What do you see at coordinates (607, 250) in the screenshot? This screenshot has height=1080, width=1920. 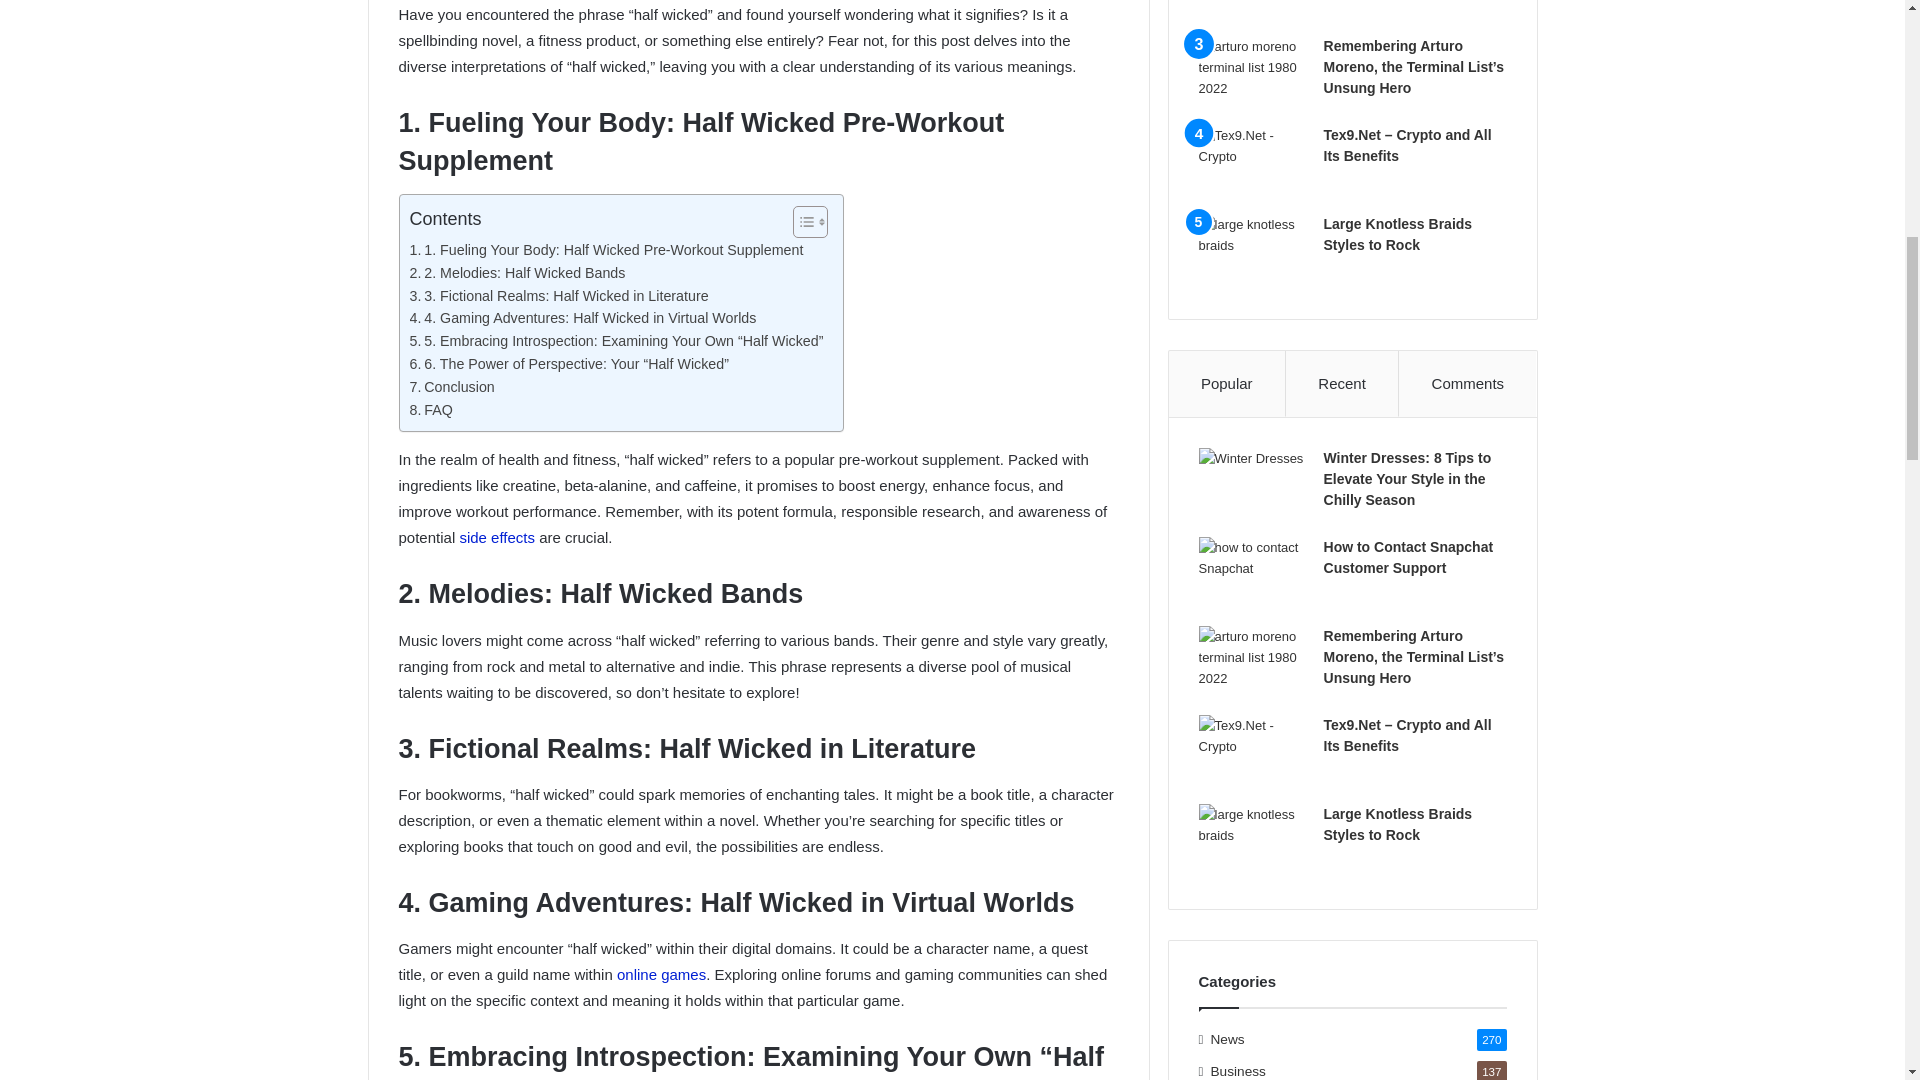 I see `1. Fueling Your Body: Half Wicked Pre-Workout Supplement` at bounding box center [607, 250].